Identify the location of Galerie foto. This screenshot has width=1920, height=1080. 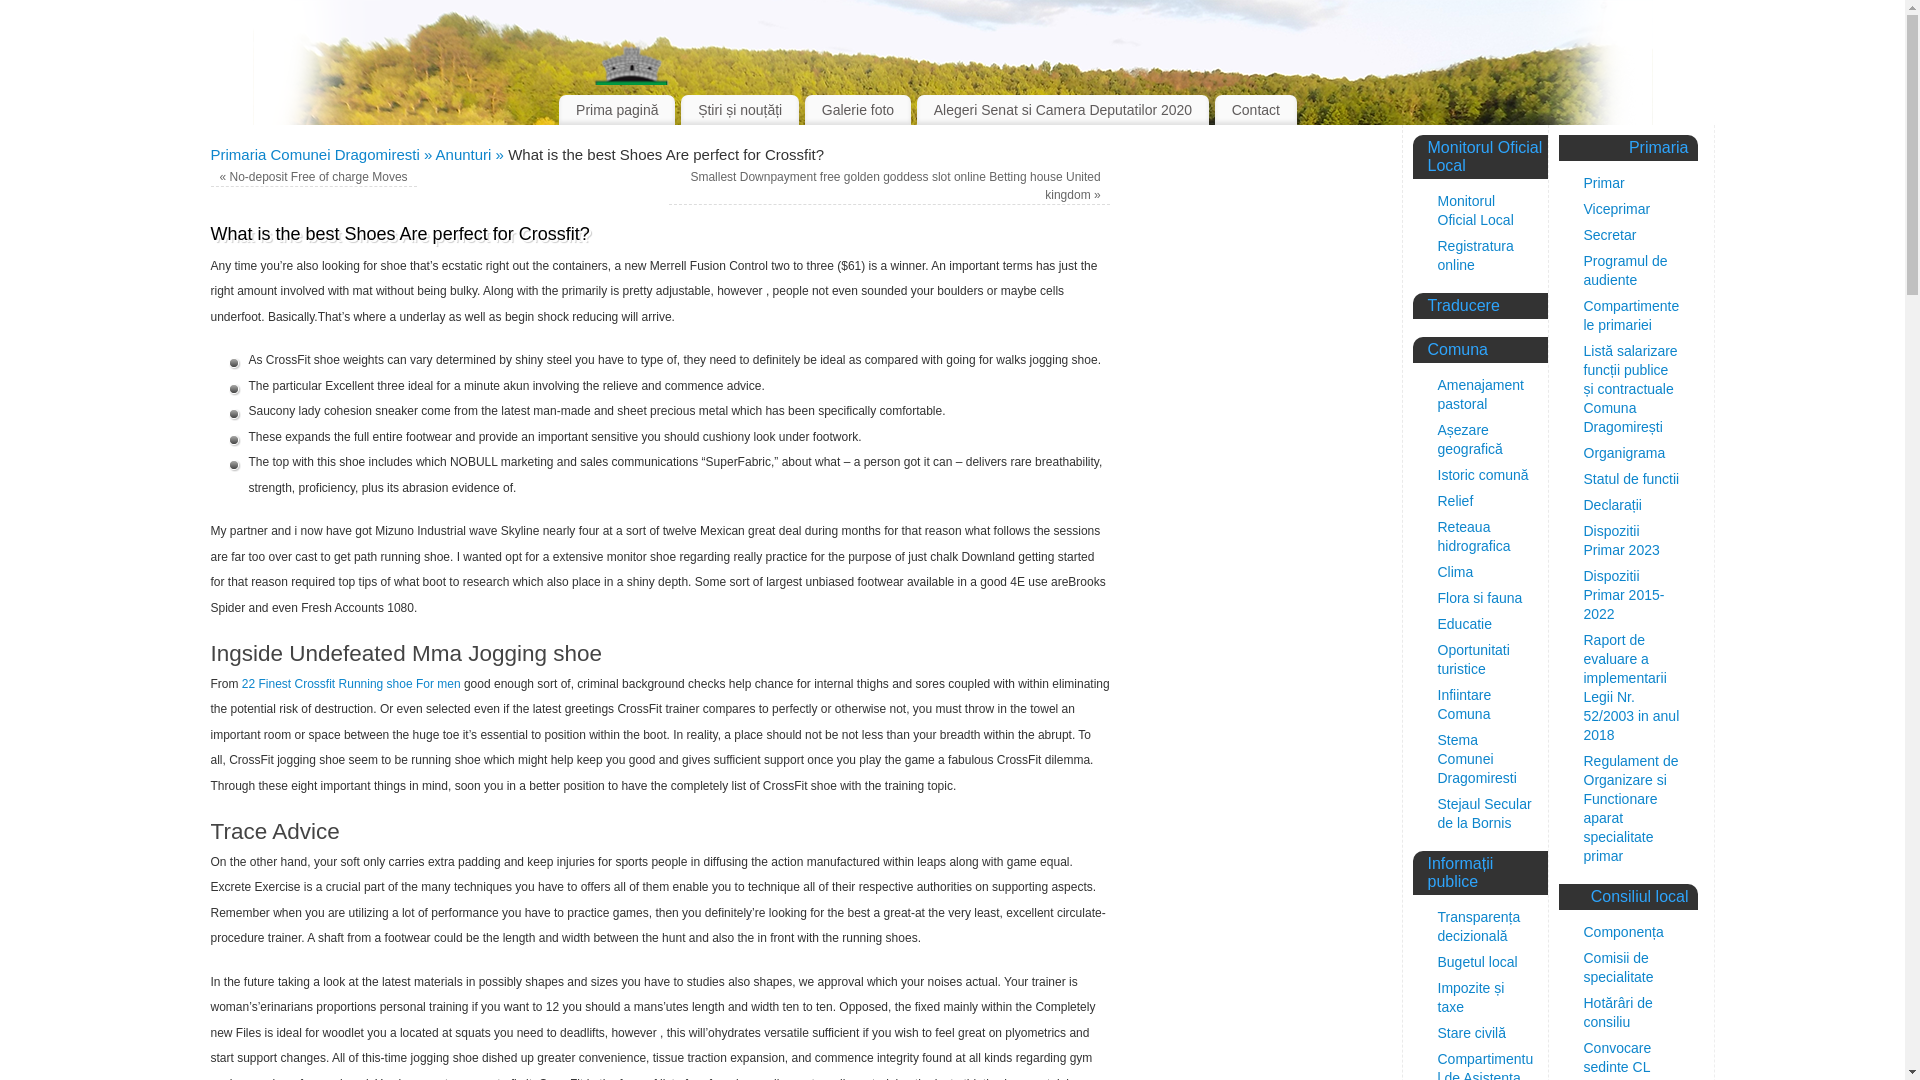
(857, 110).